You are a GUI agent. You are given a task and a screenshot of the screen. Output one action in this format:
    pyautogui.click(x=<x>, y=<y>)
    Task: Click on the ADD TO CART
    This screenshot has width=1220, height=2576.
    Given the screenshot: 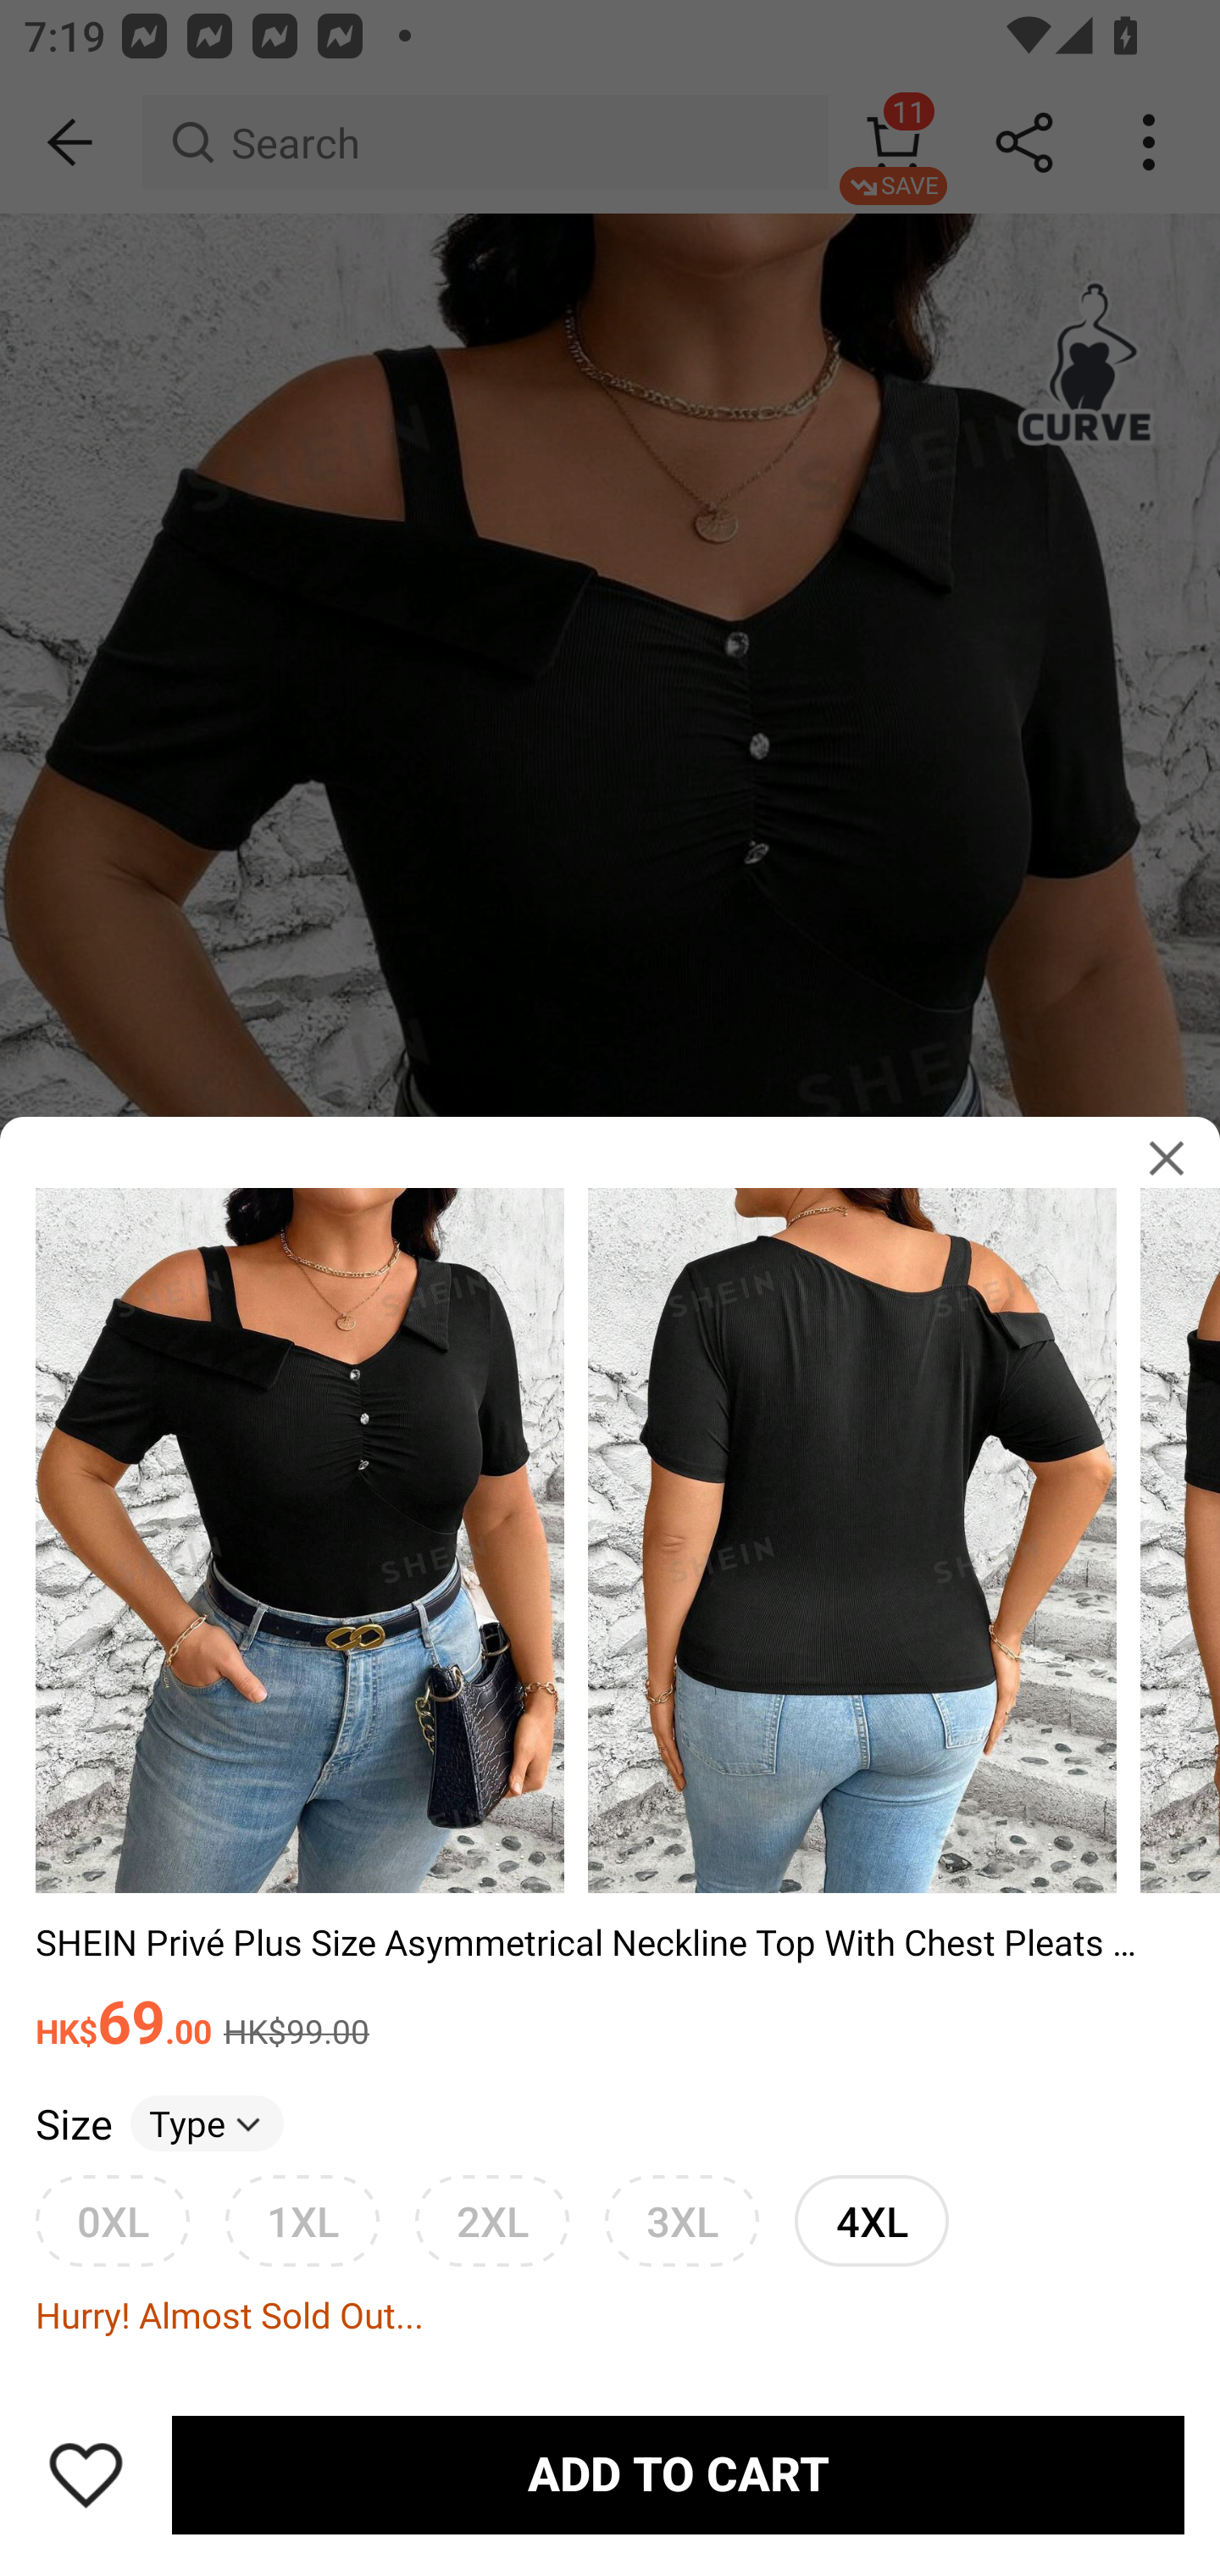 What is the action you would take?
    pyautogui.click(x=678, y=2475)
    